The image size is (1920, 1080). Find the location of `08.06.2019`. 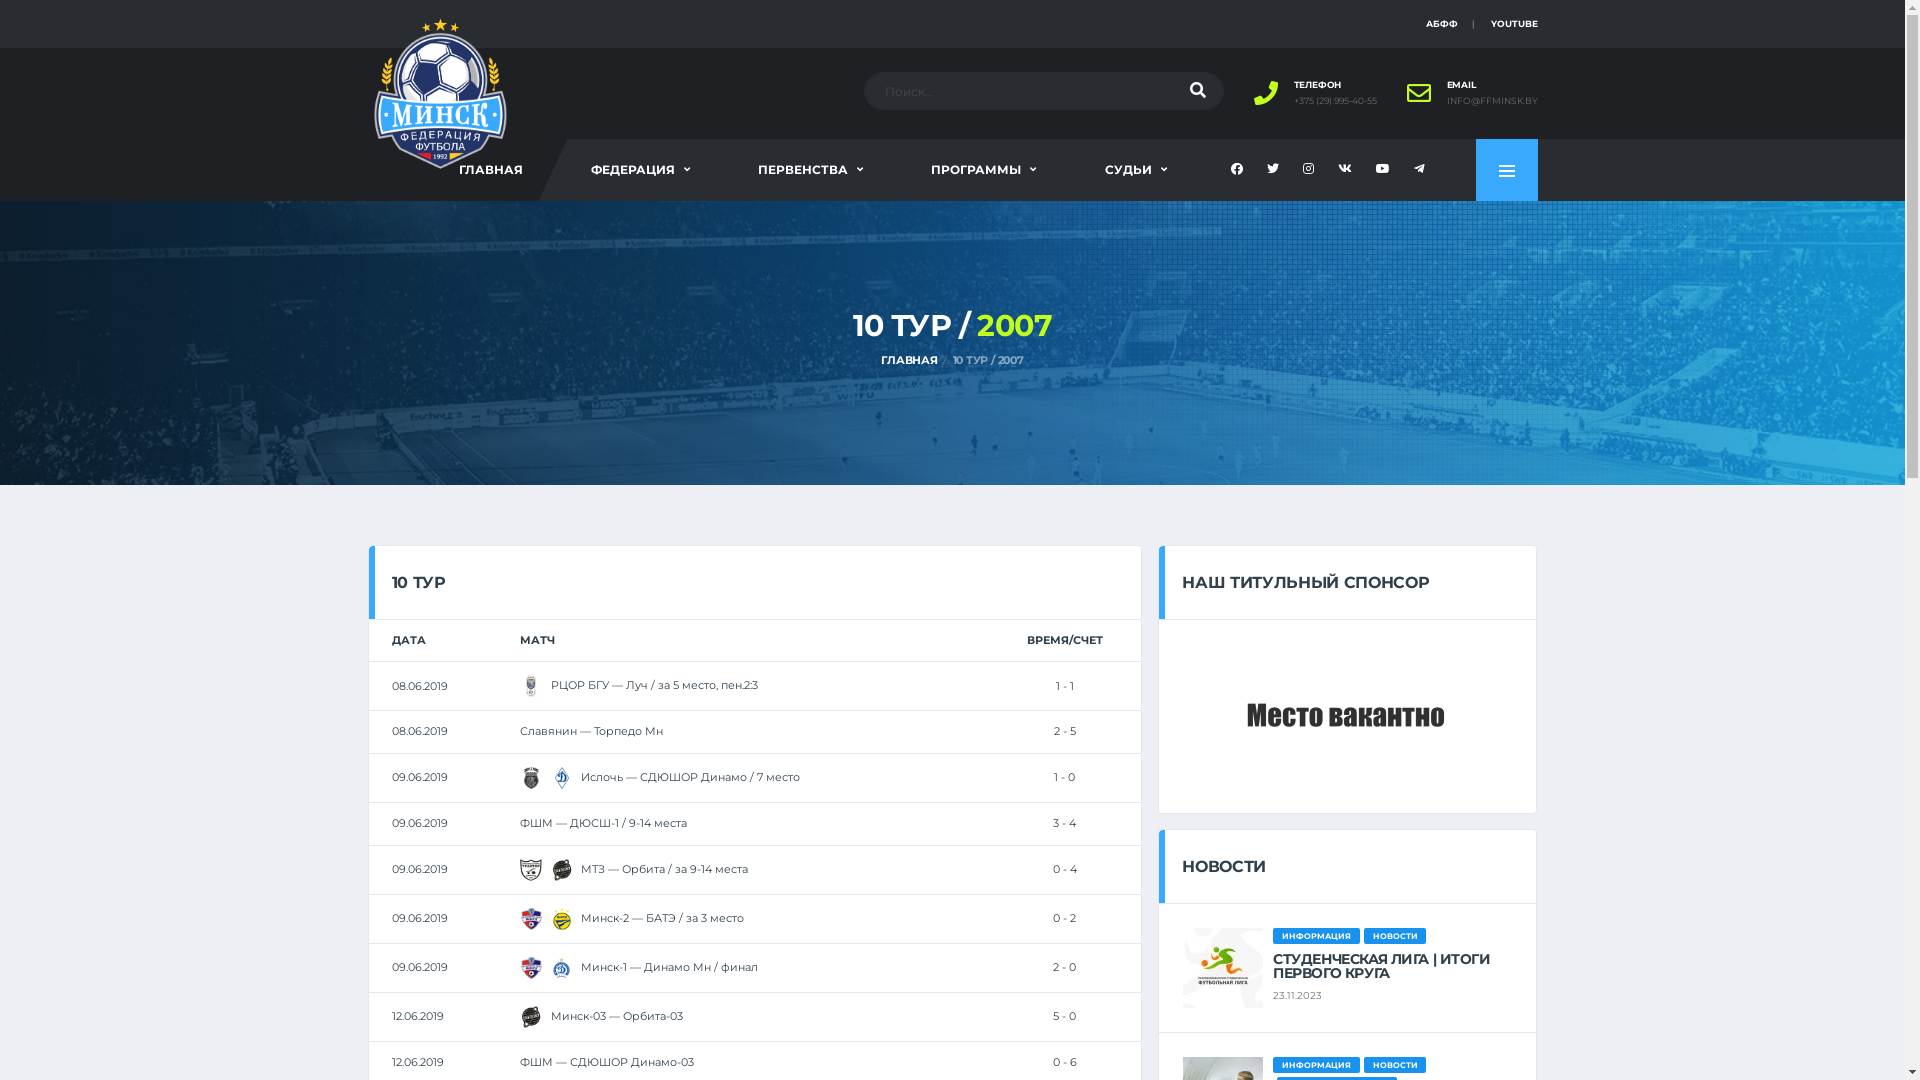

08.06.2019 is located at coordinates (420, 731).